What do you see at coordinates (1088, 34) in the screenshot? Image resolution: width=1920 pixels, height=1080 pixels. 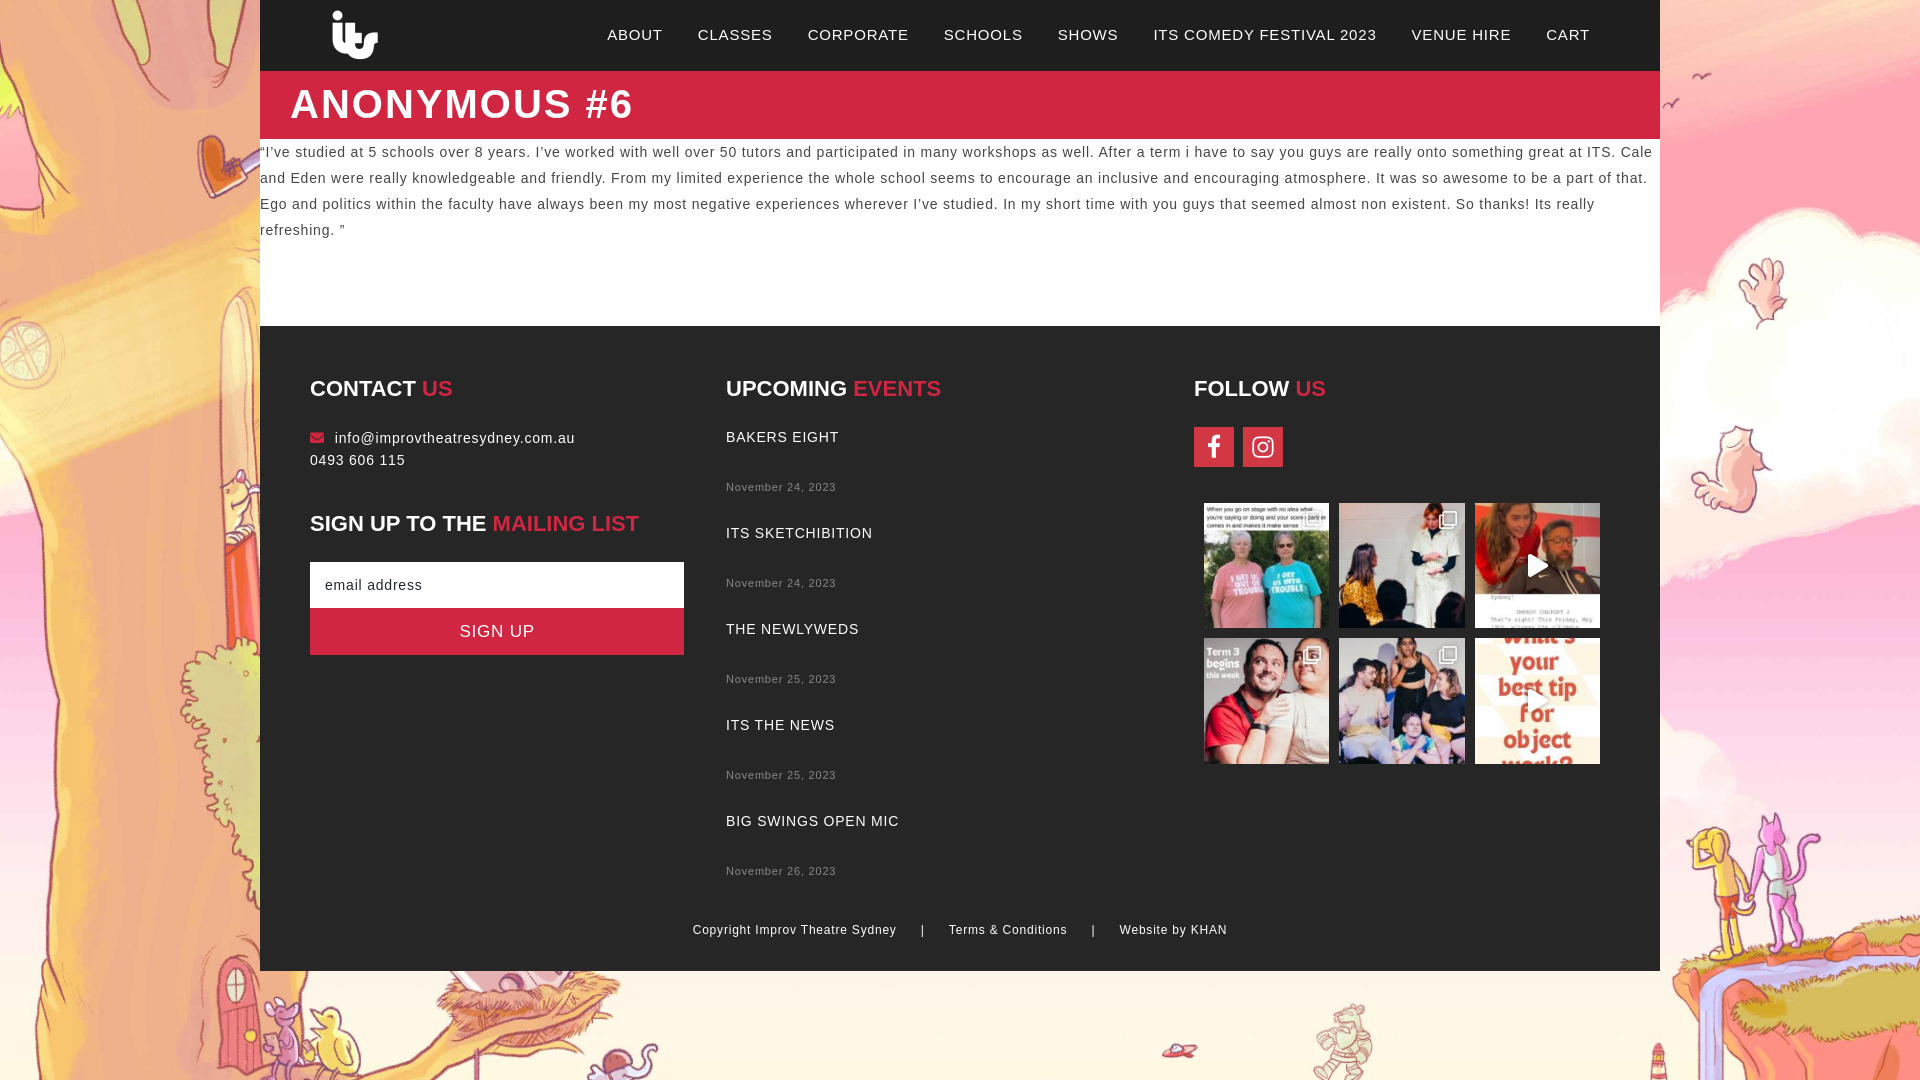 I see `SHOWS` at bounding box center [1088, 34].